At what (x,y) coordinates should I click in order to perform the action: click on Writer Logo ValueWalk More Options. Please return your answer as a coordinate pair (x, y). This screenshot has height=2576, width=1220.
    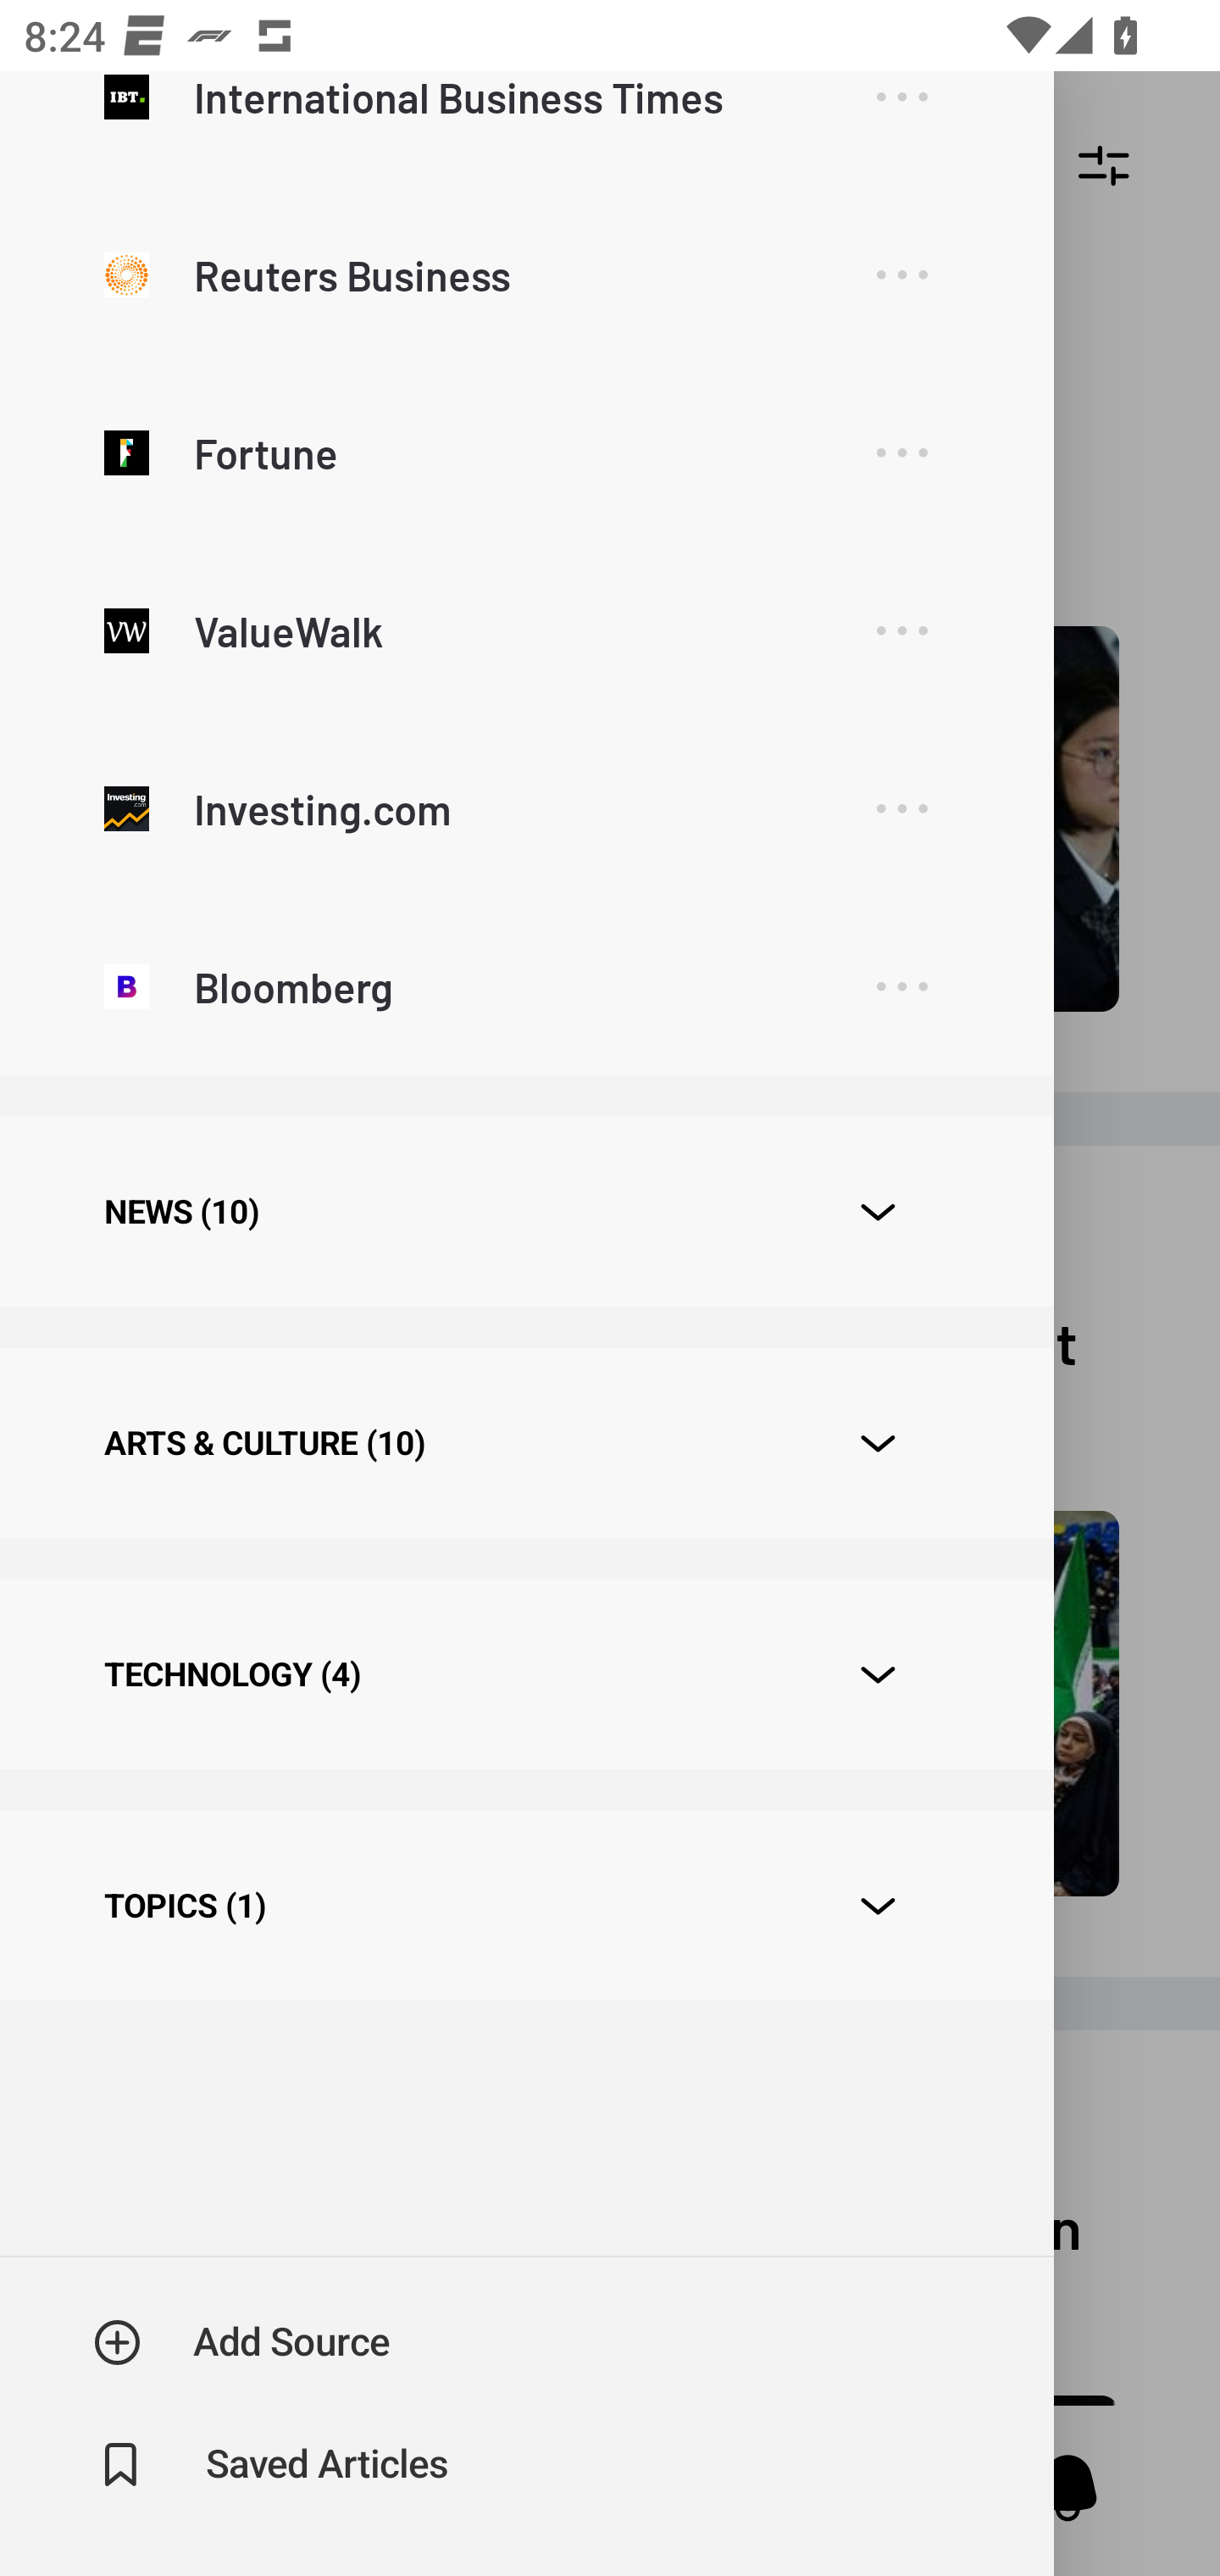
    Looking at the image, I should click on (526, 630).